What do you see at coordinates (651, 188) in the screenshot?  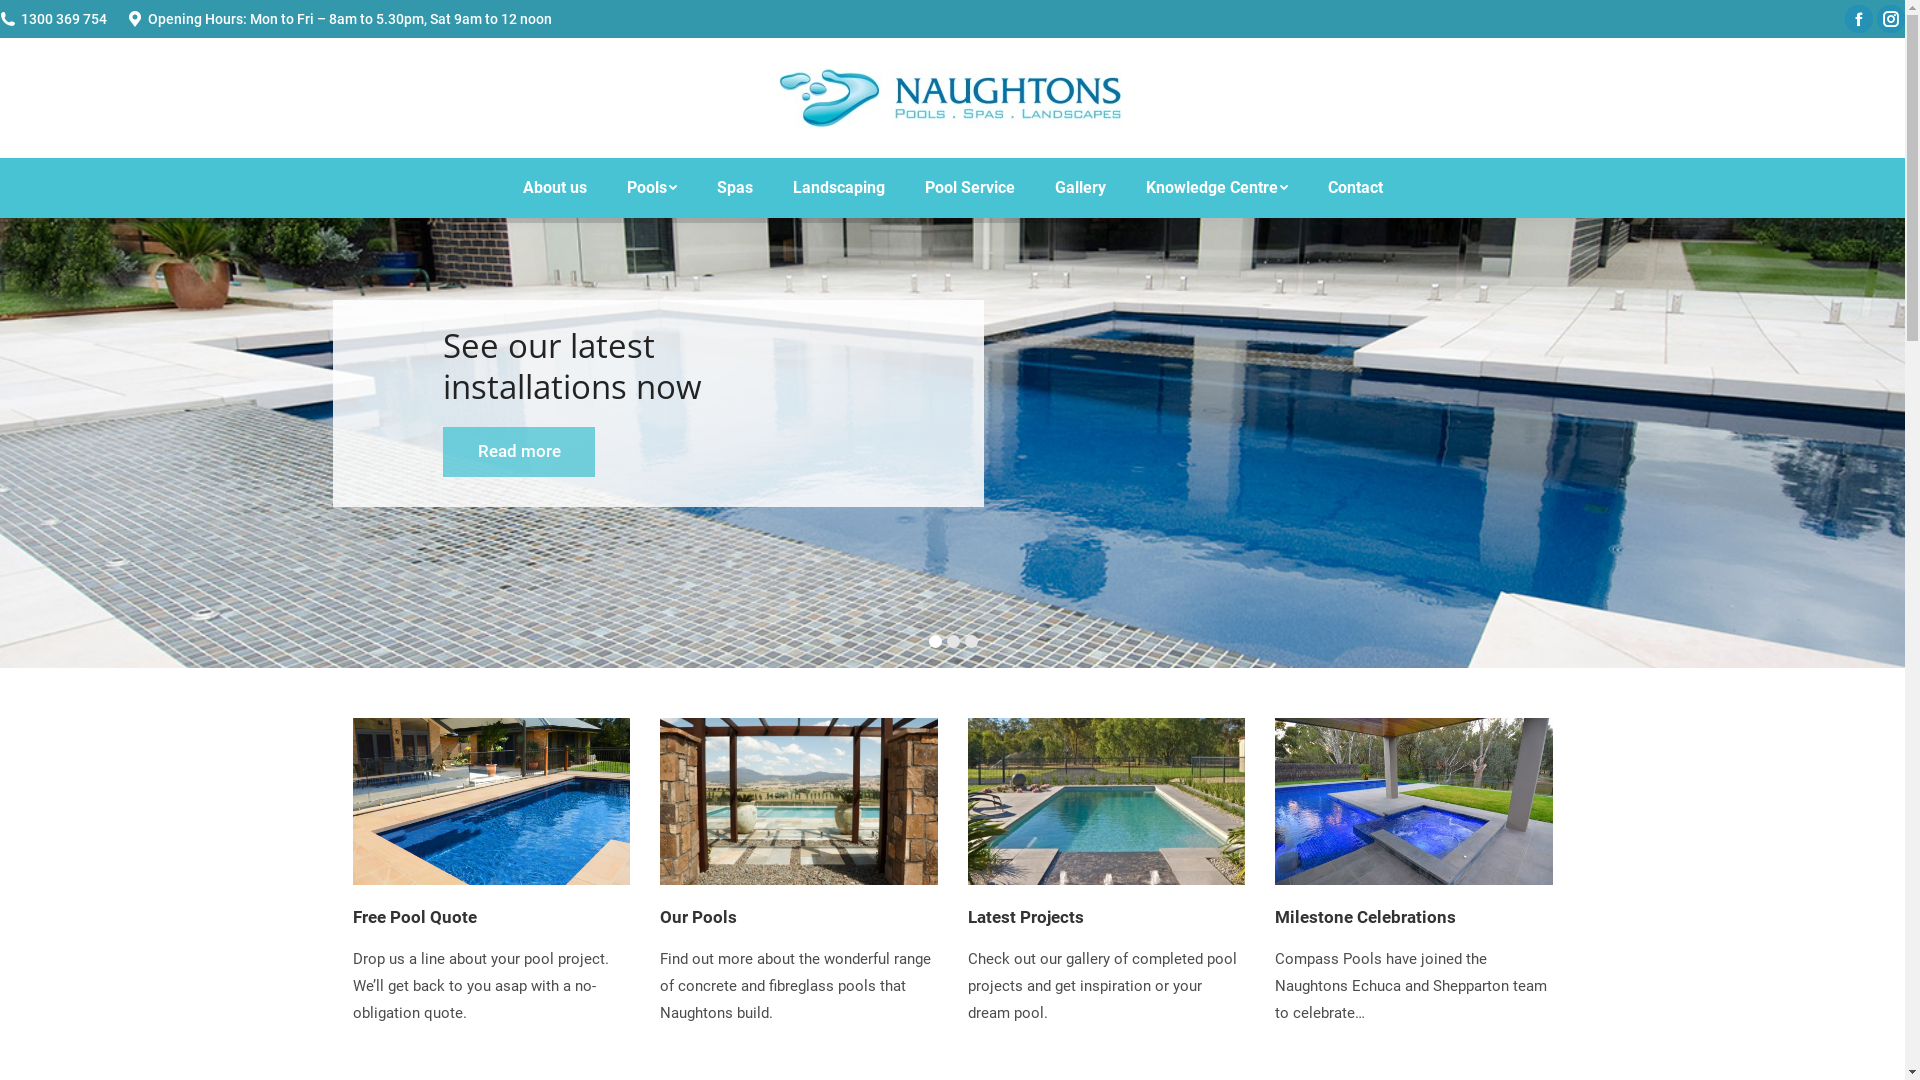 I see `Pools` at bounding box center [651, 188].